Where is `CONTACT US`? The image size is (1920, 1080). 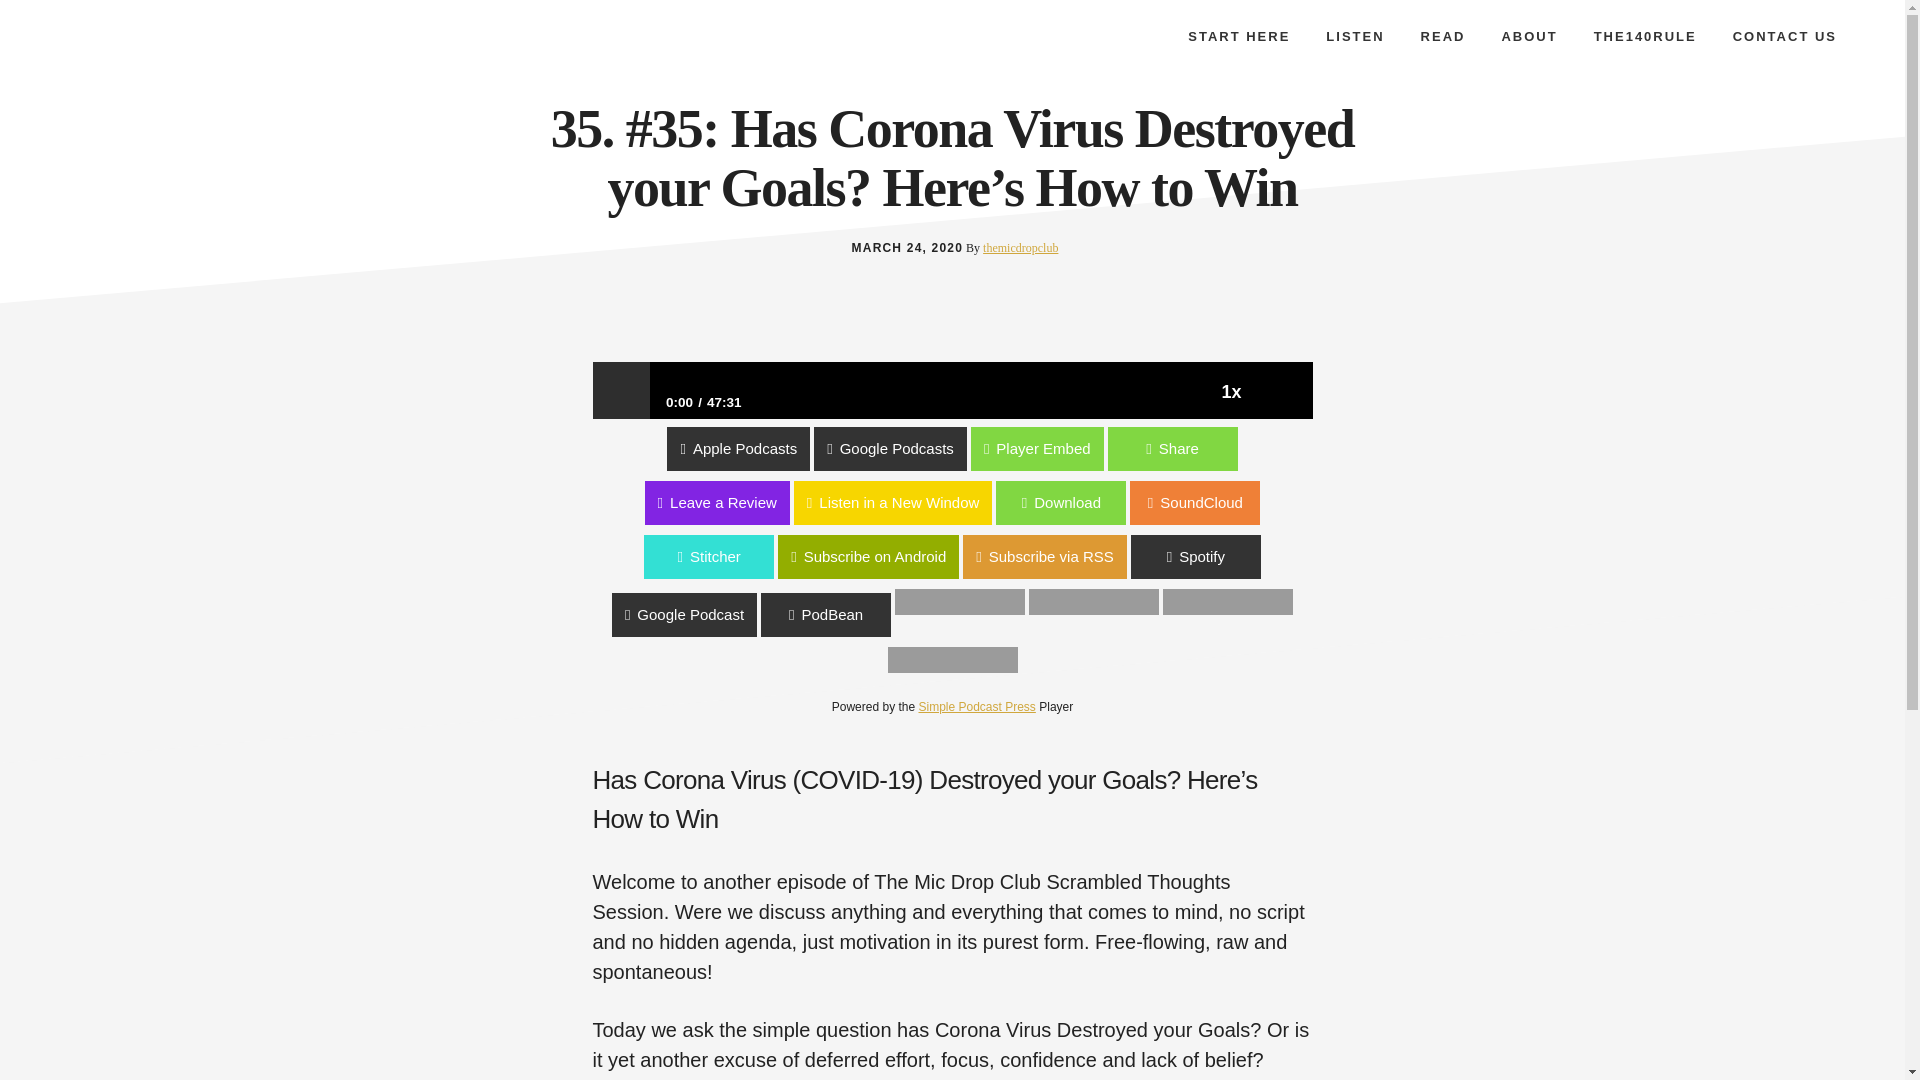 CONTACT US is located at coordinates (1784, 36).